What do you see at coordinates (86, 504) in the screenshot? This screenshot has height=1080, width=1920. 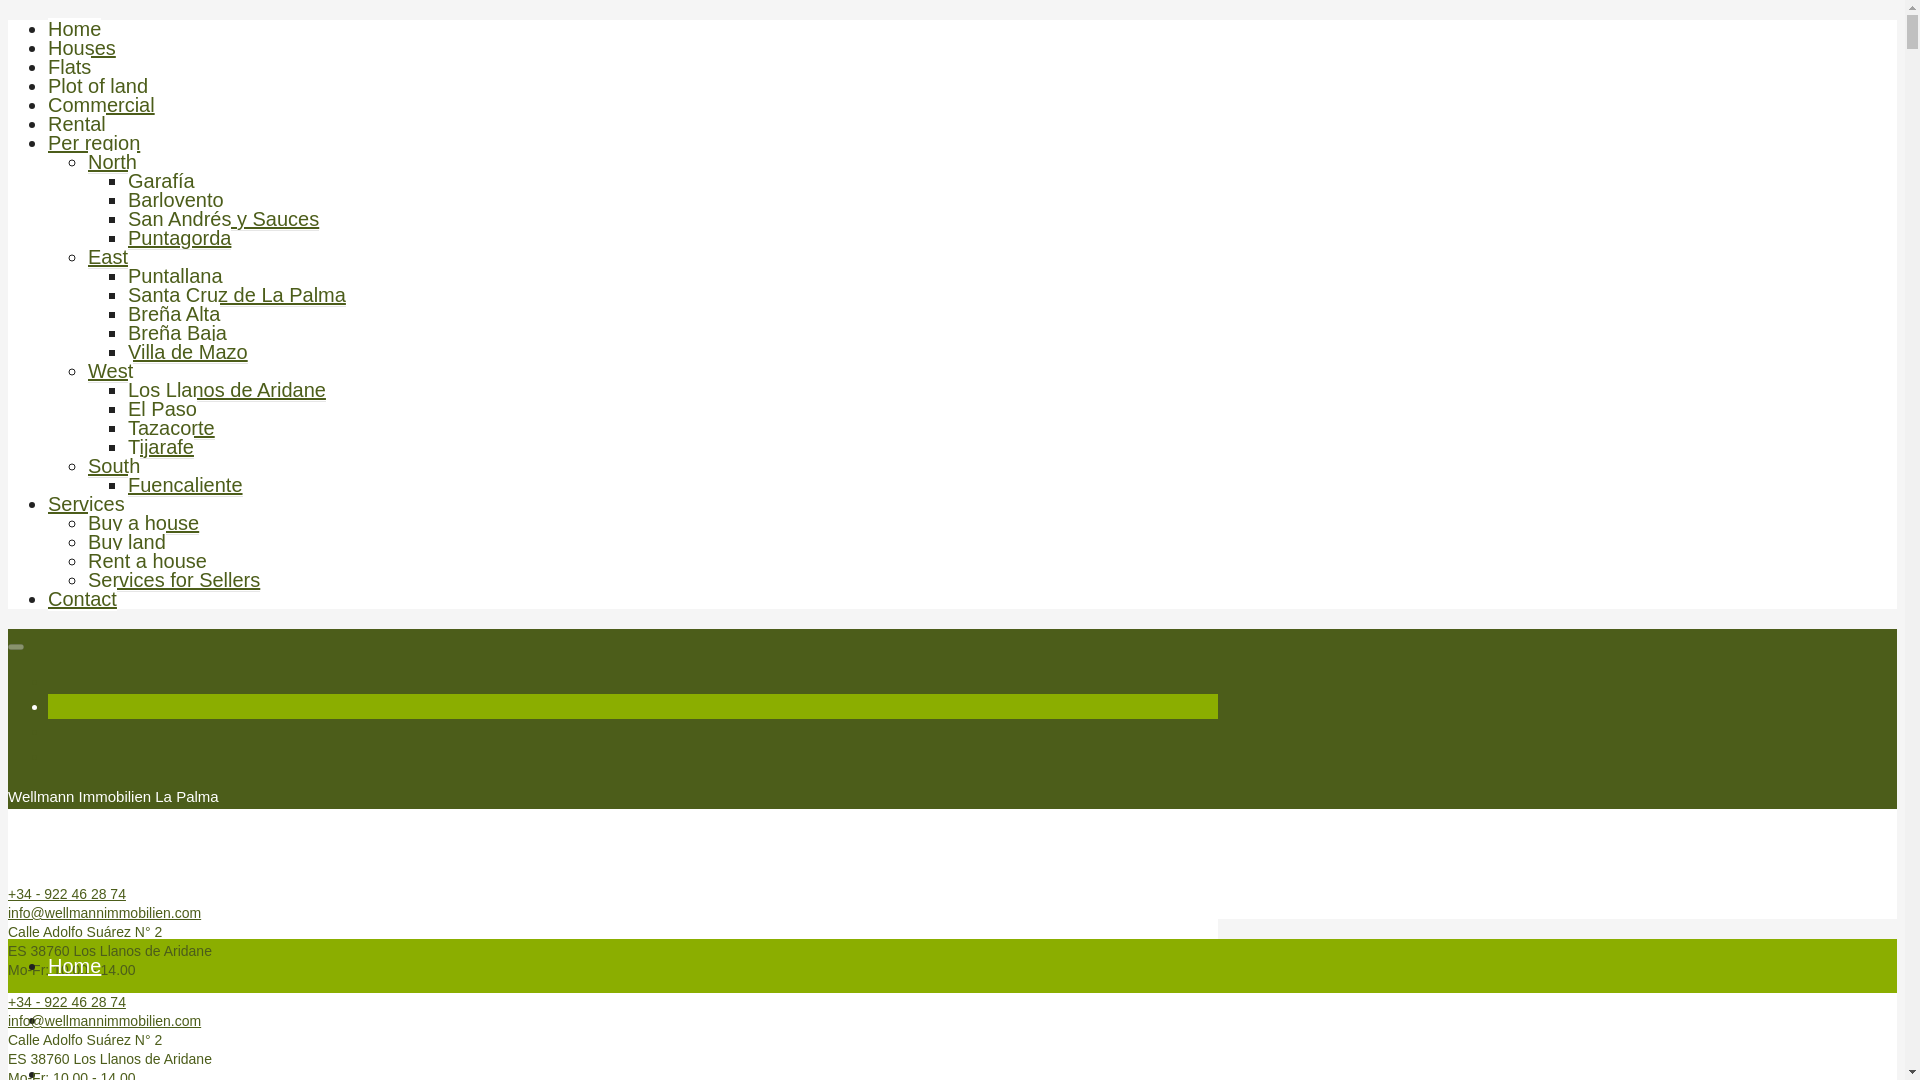 I see `Services` at bounding box center [86, 504].